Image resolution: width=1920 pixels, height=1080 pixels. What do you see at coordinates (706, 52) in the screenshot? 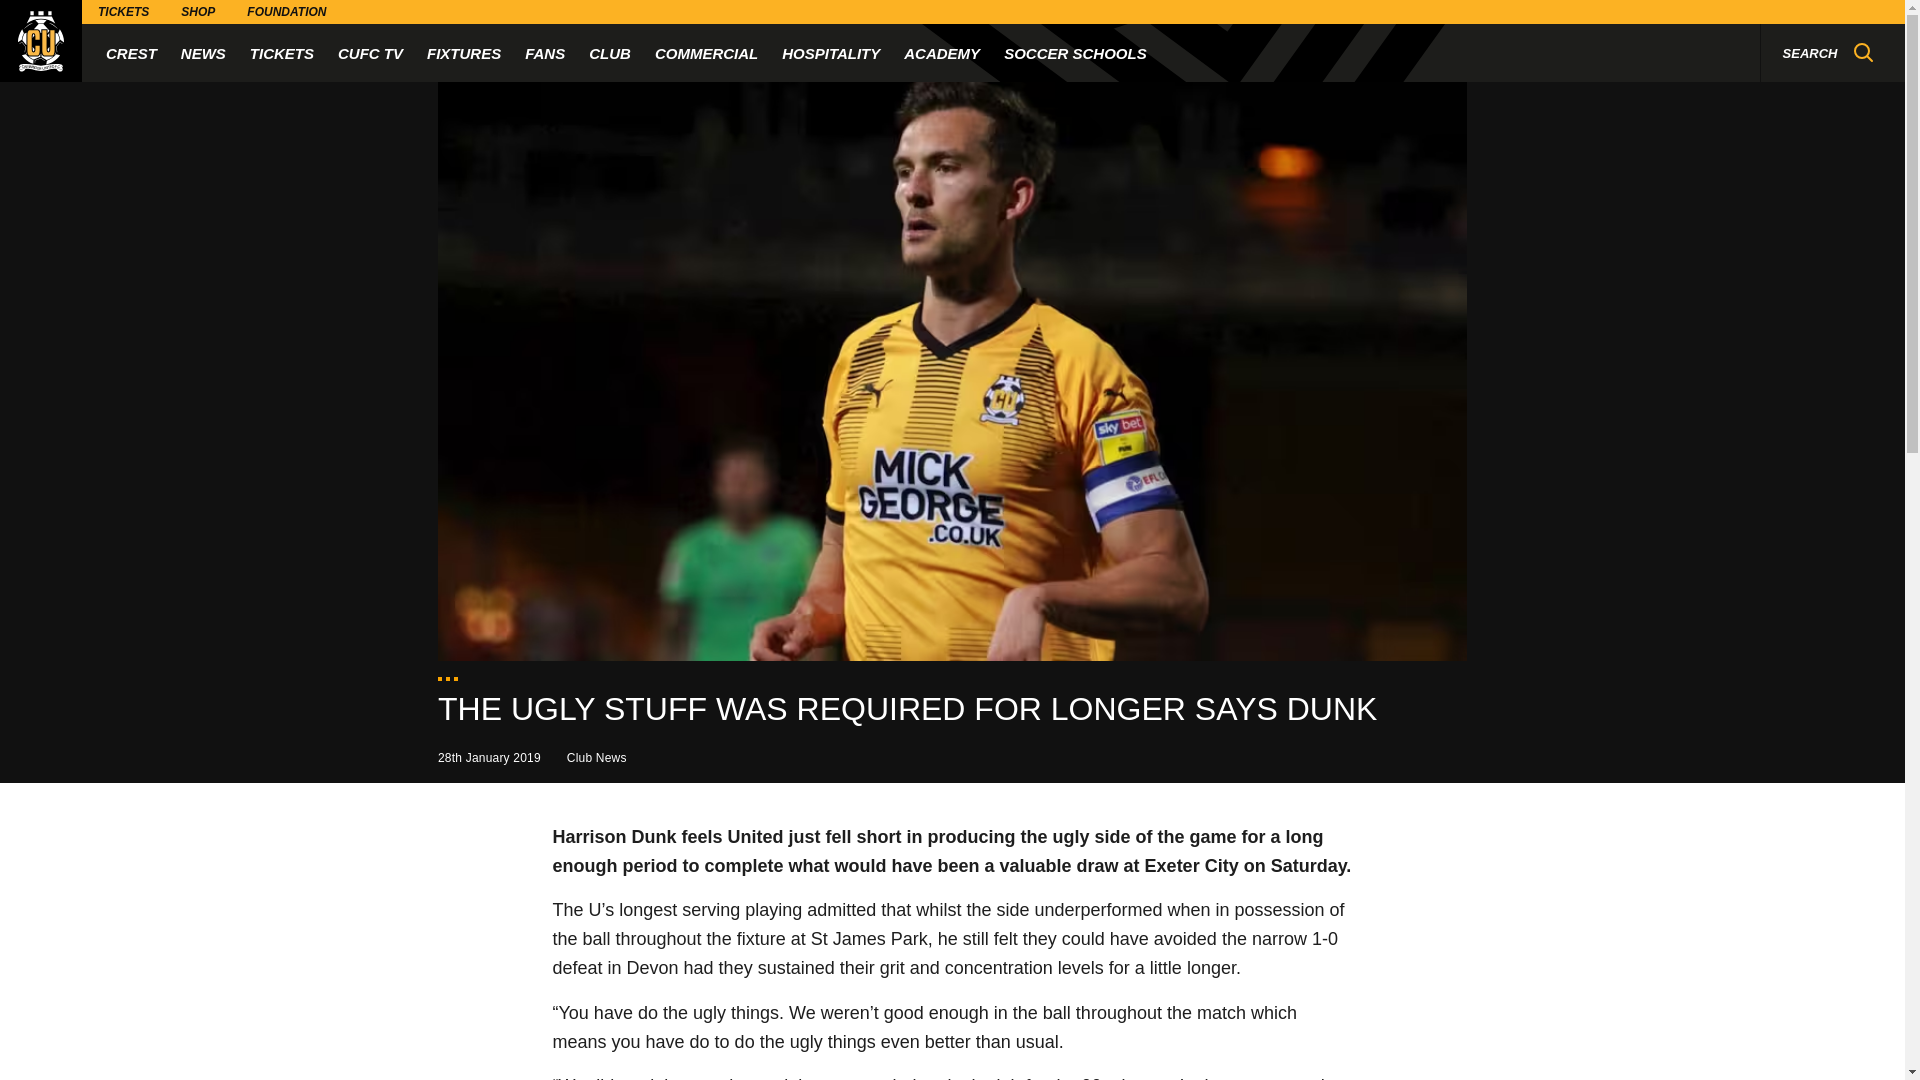
I see `Commerical opportunities at Cambridge United` at bounding box center [706, 52].